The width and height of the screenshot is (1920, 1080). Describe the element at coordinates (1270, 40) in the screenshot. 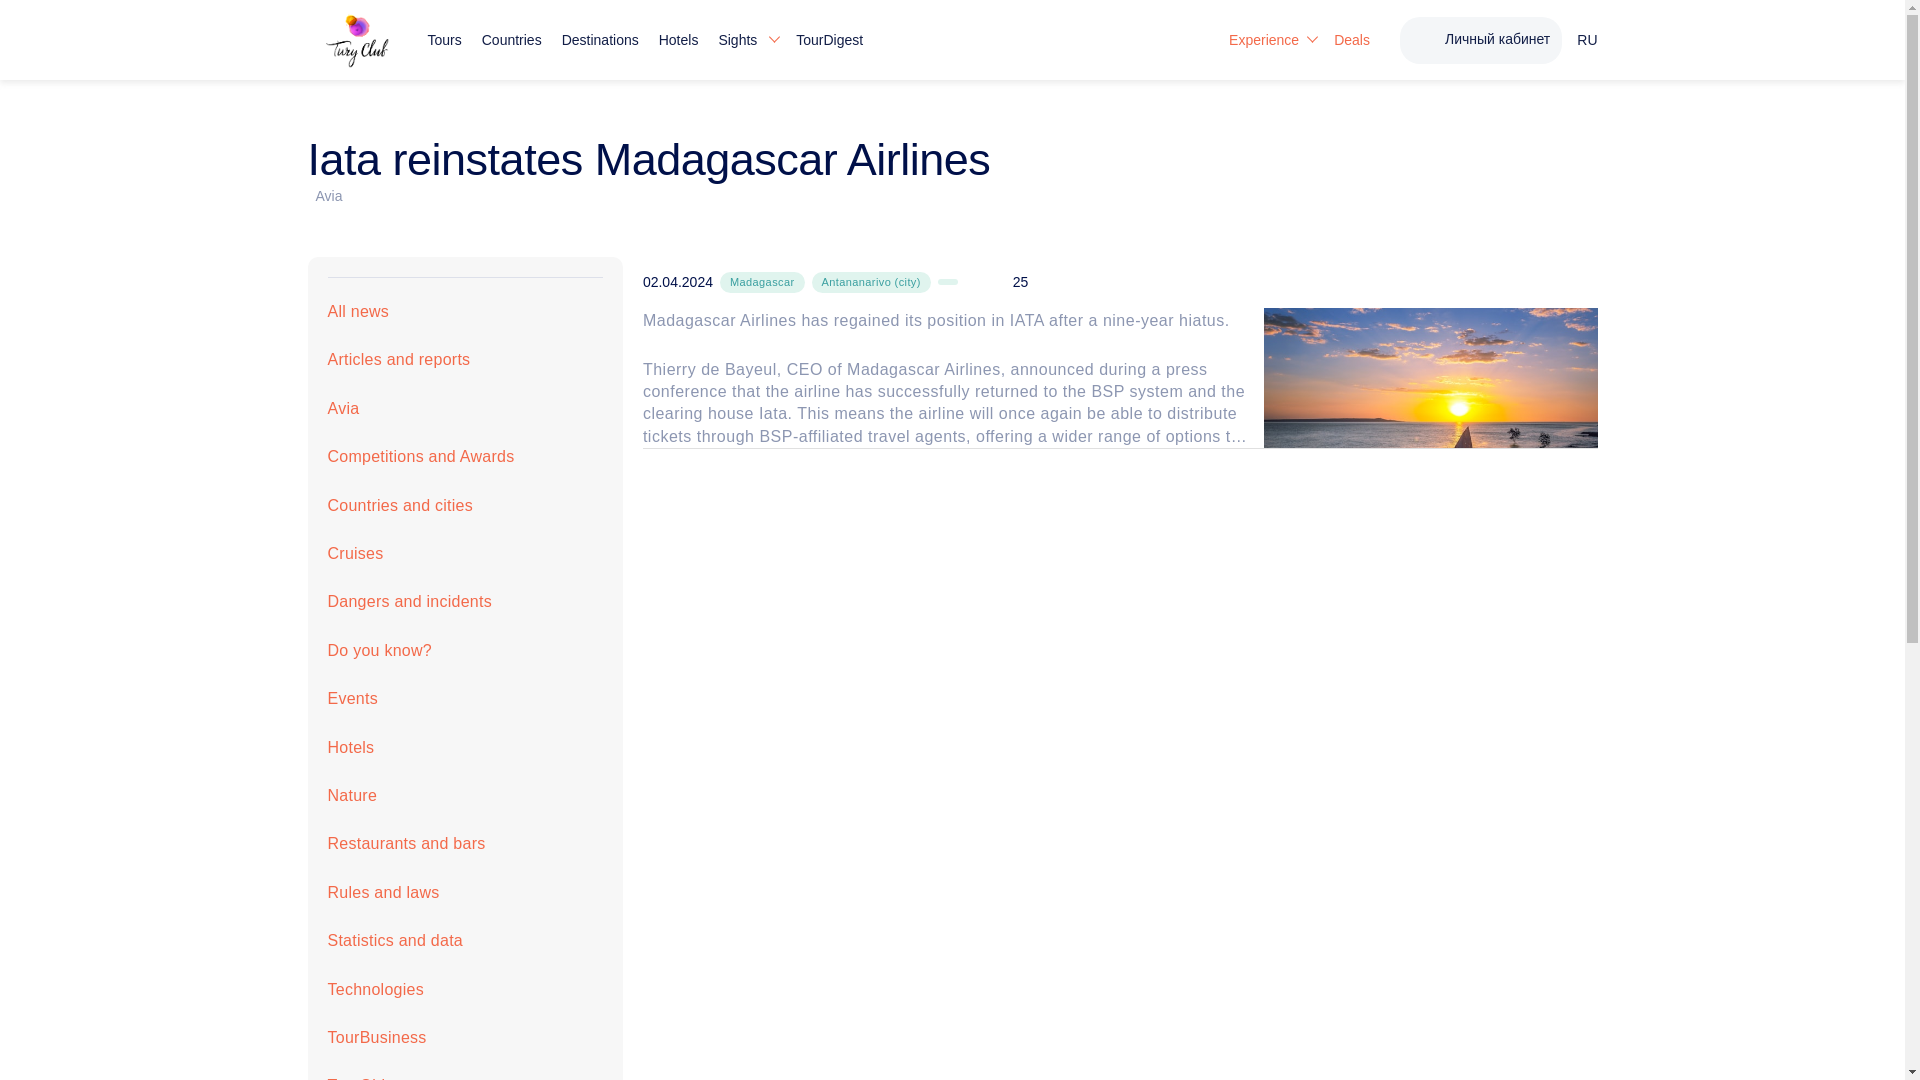

I see `Experience` at that location.